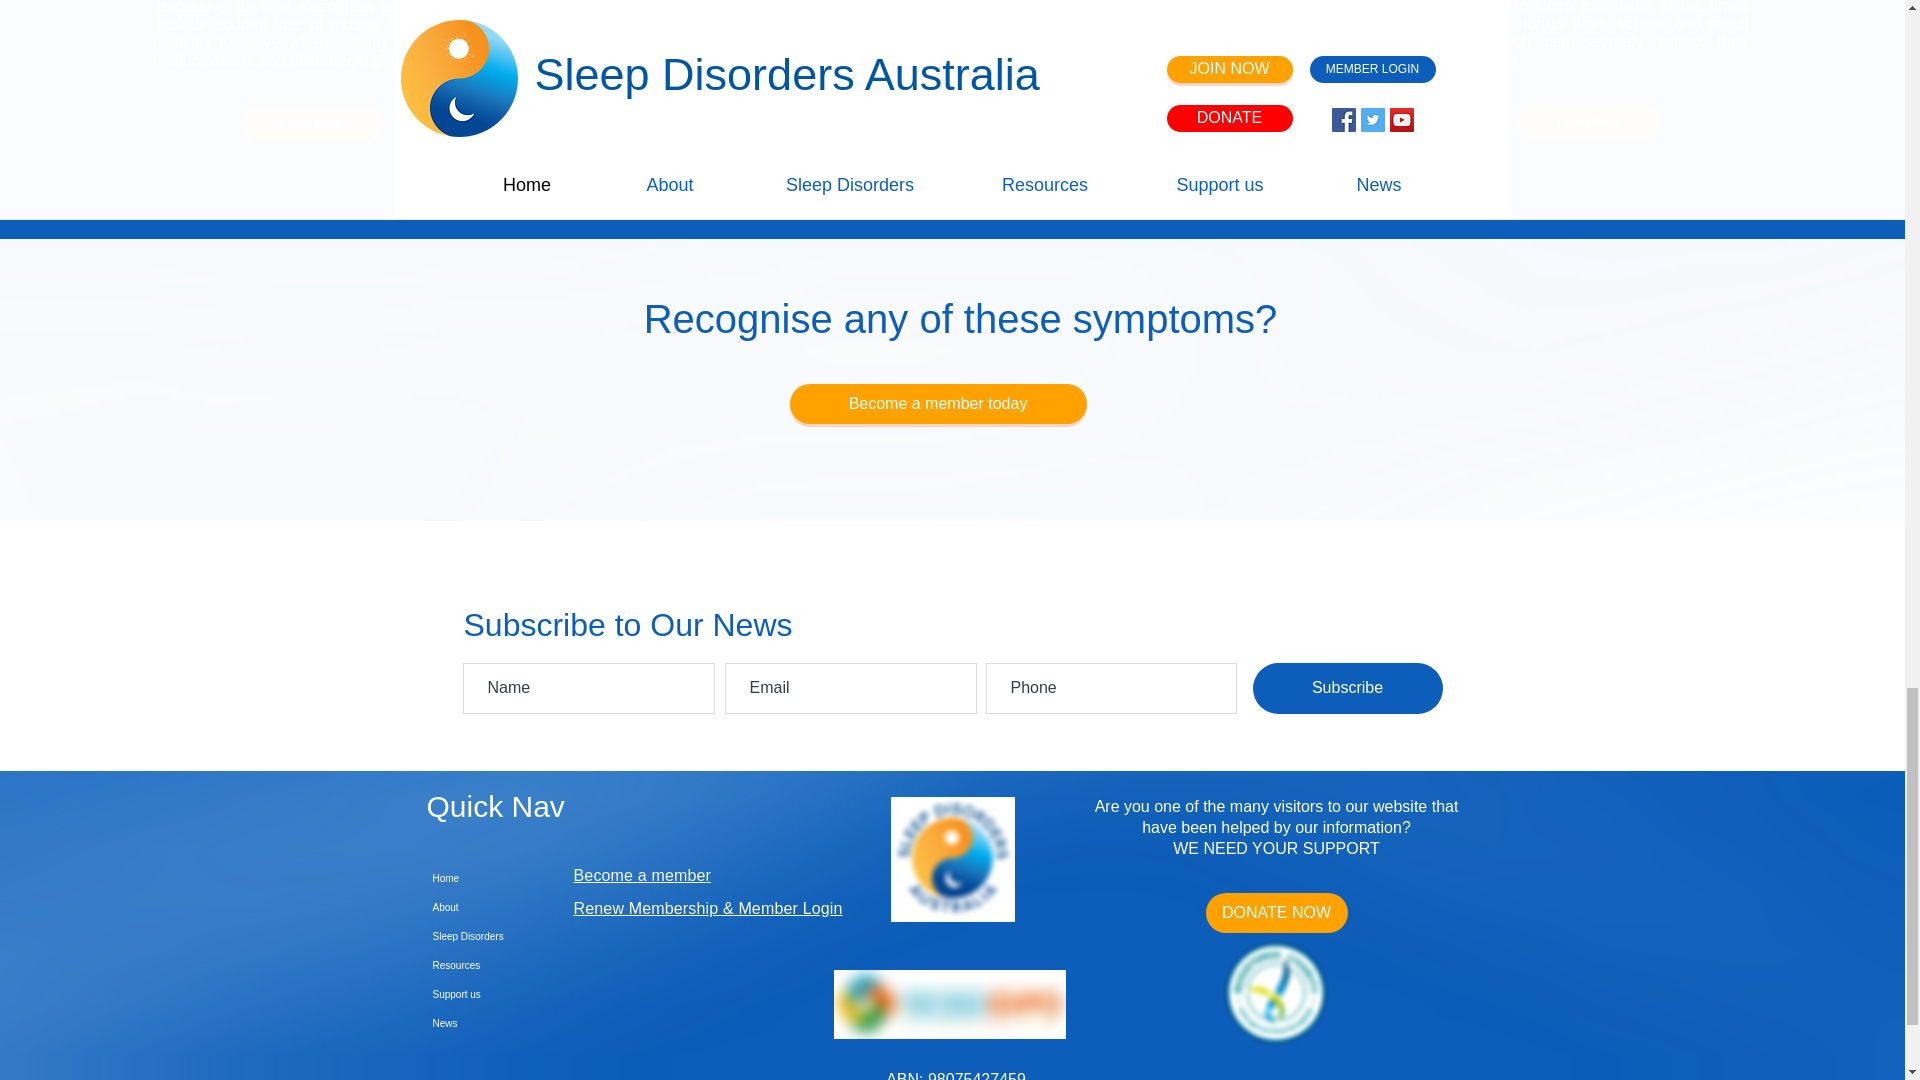  I want to click on Learn More, so click(1589, 122).